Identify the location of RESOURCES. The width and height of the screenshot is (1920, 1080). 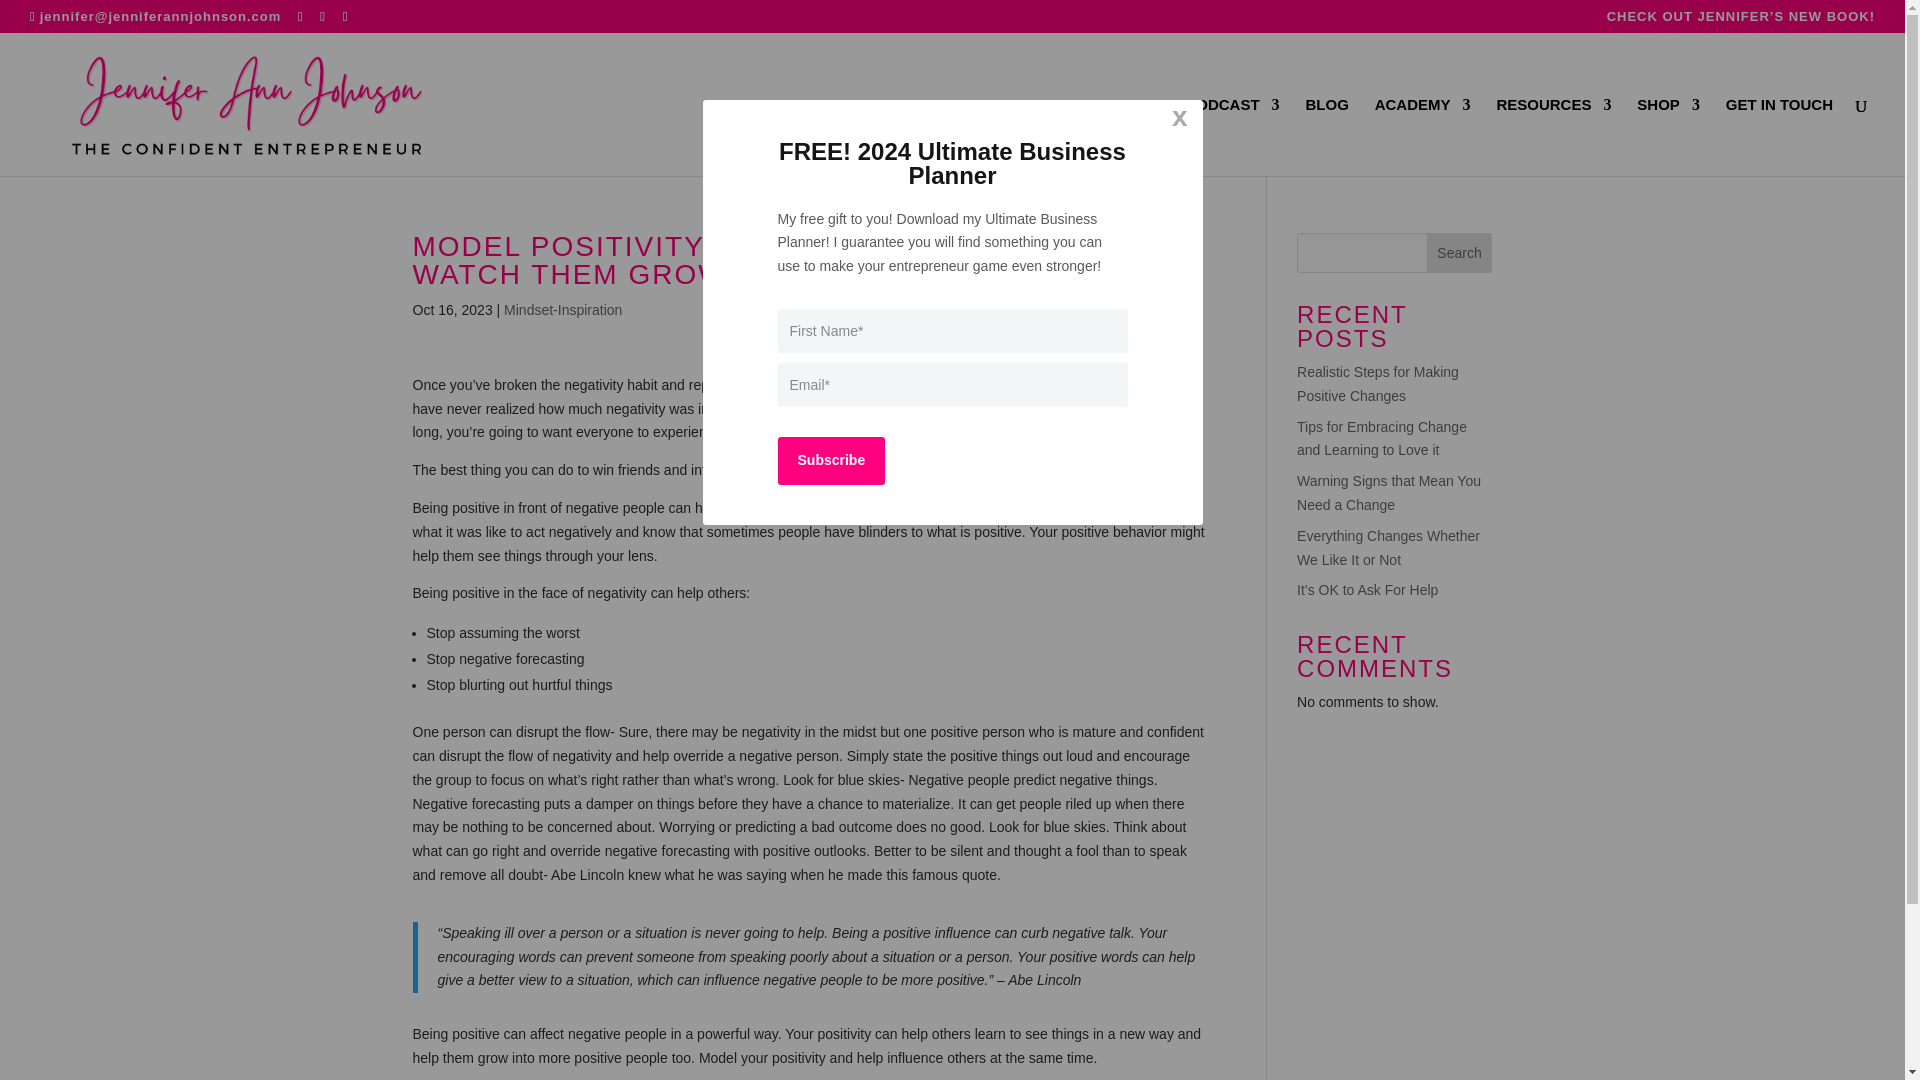
(1552, 137).